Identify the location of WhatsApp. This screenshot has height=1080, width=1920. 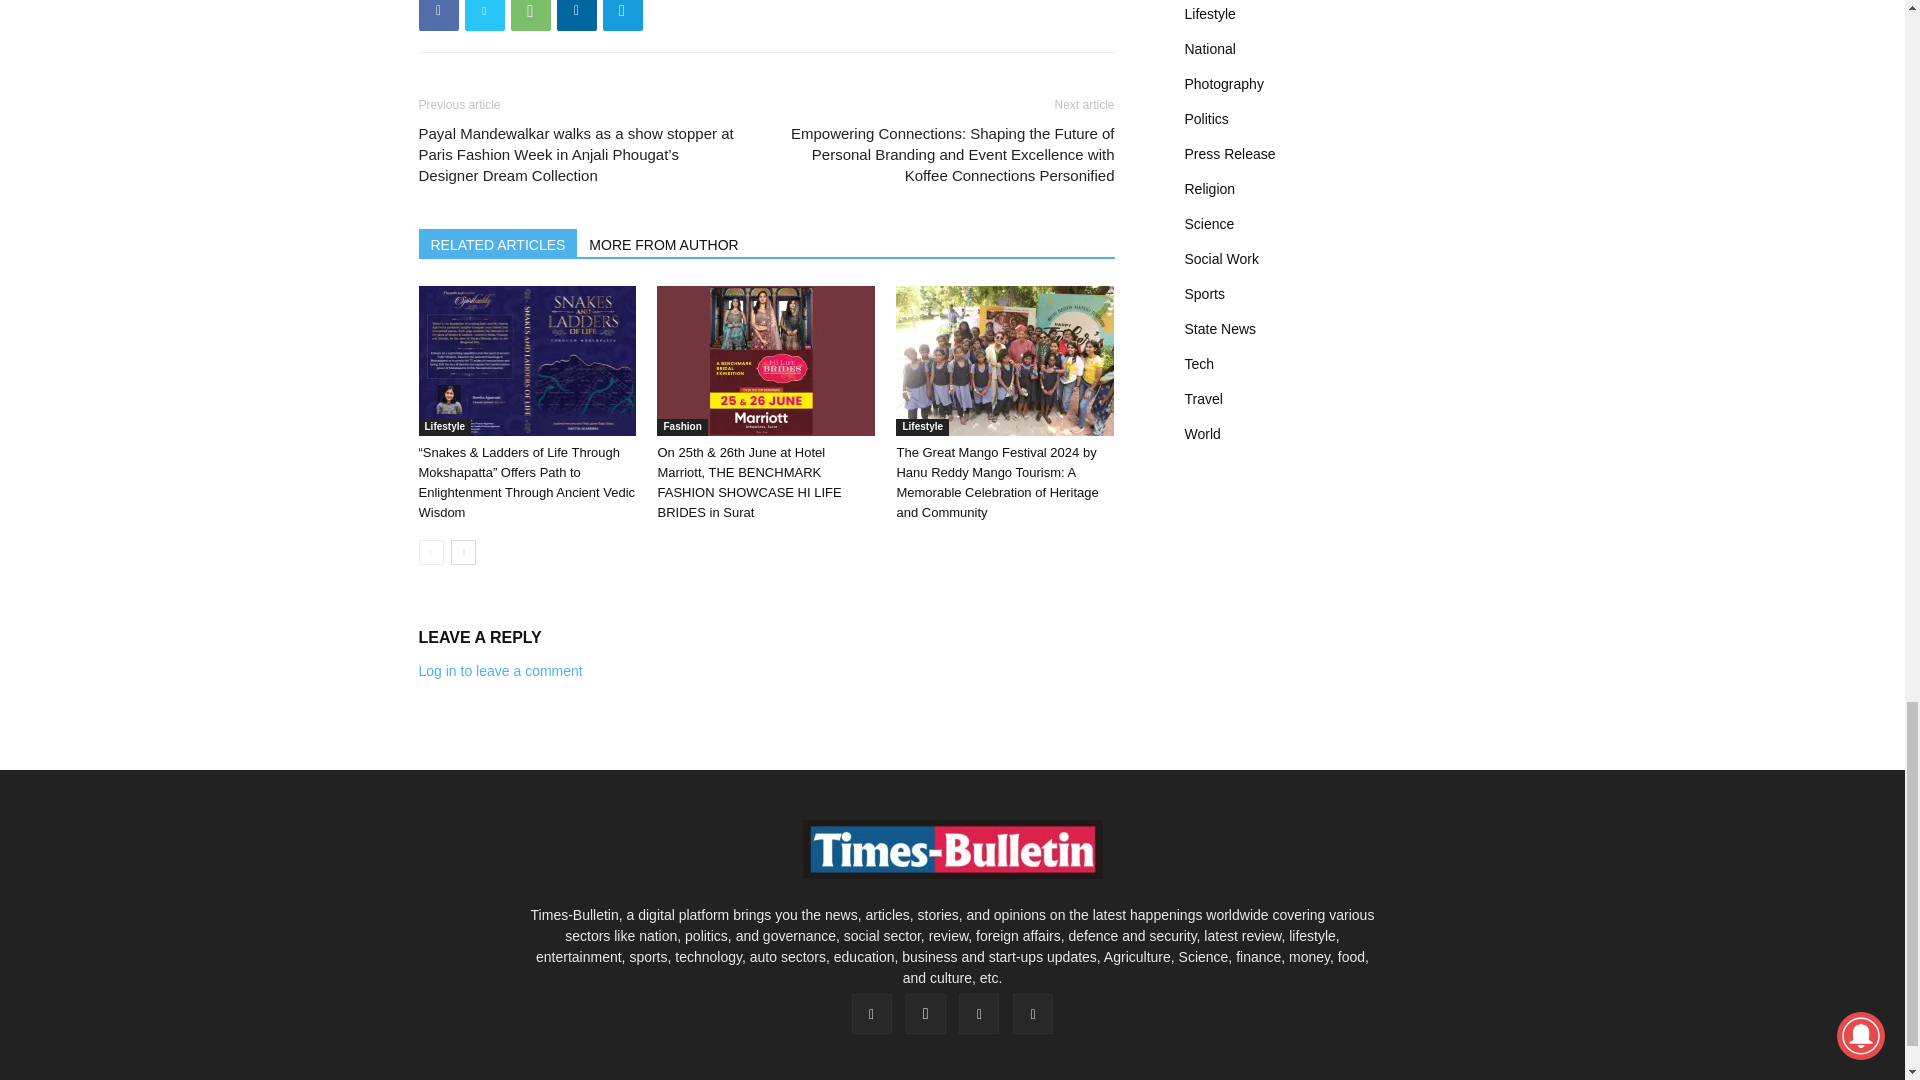
(530, 16).